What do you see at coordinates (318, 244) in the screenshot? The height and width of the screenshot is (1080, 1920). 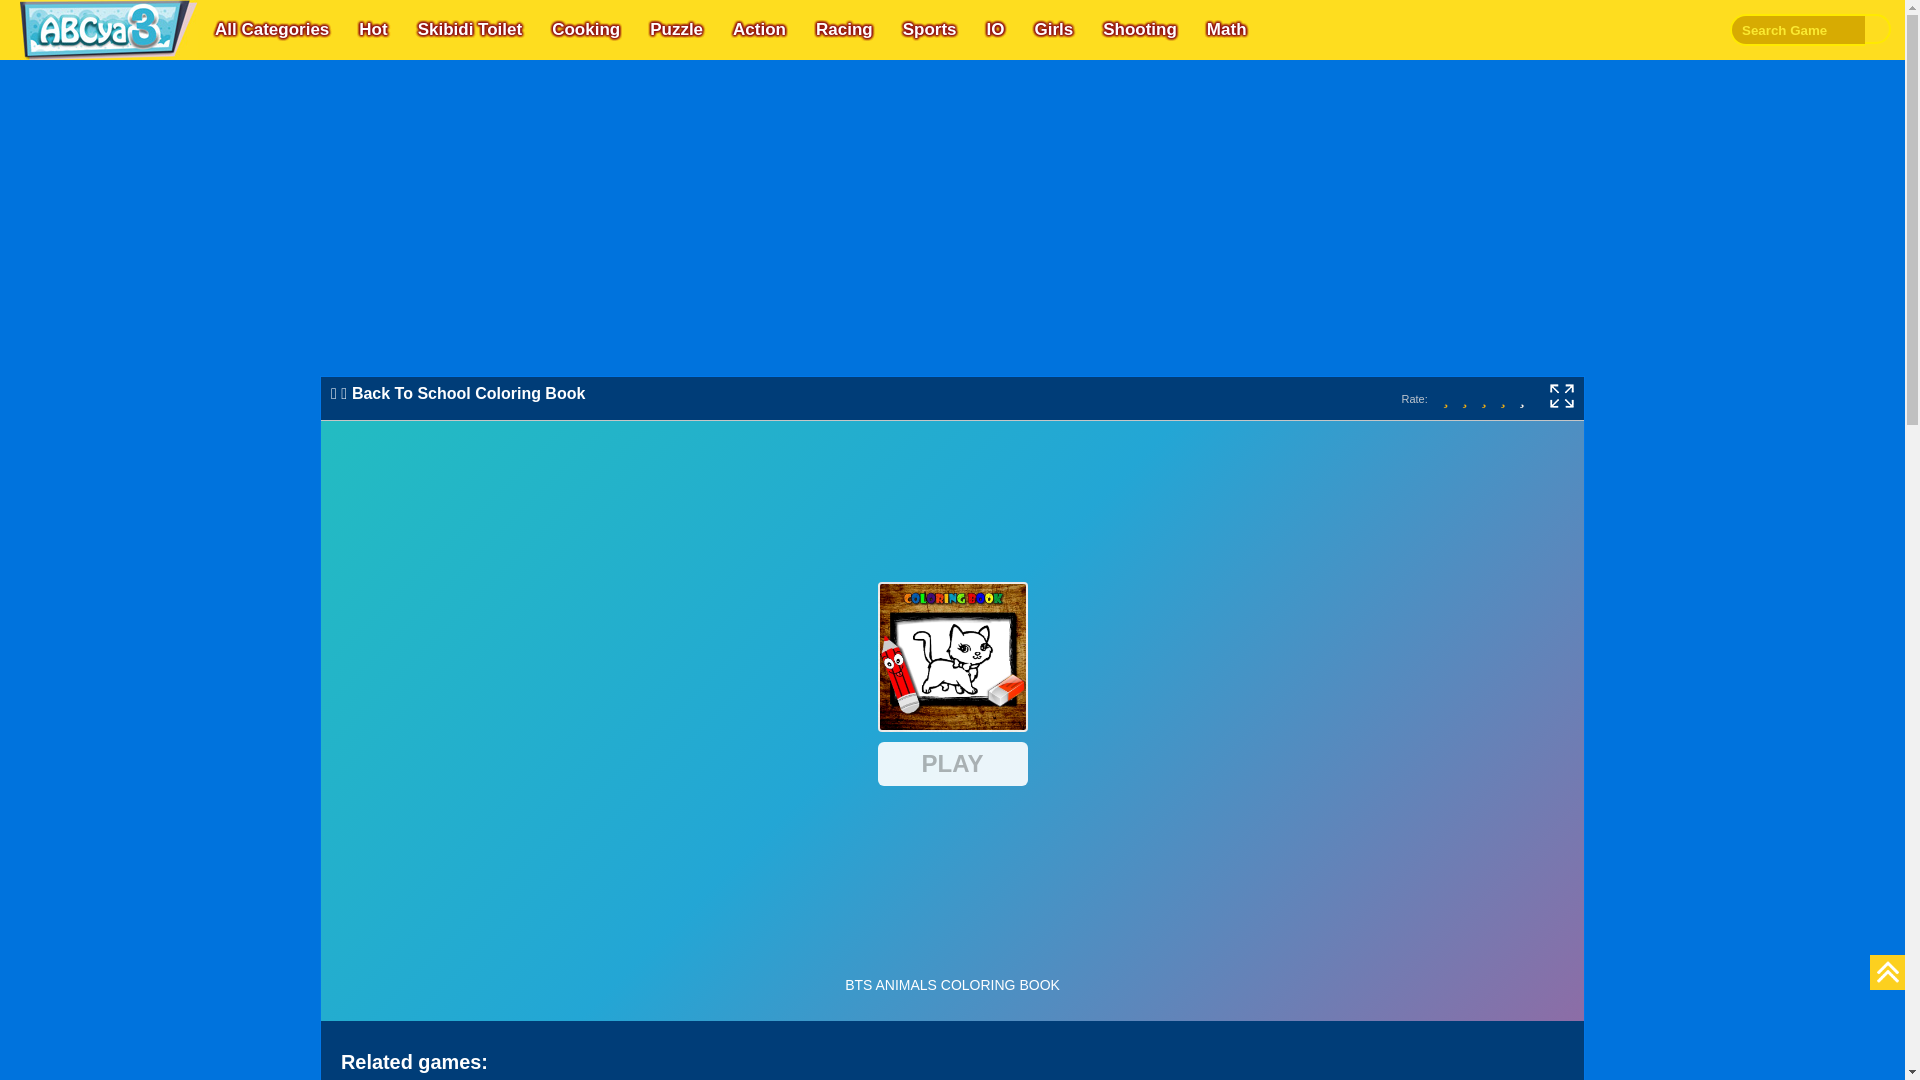 I see `Advertisement` at bounding box center [318, 244].